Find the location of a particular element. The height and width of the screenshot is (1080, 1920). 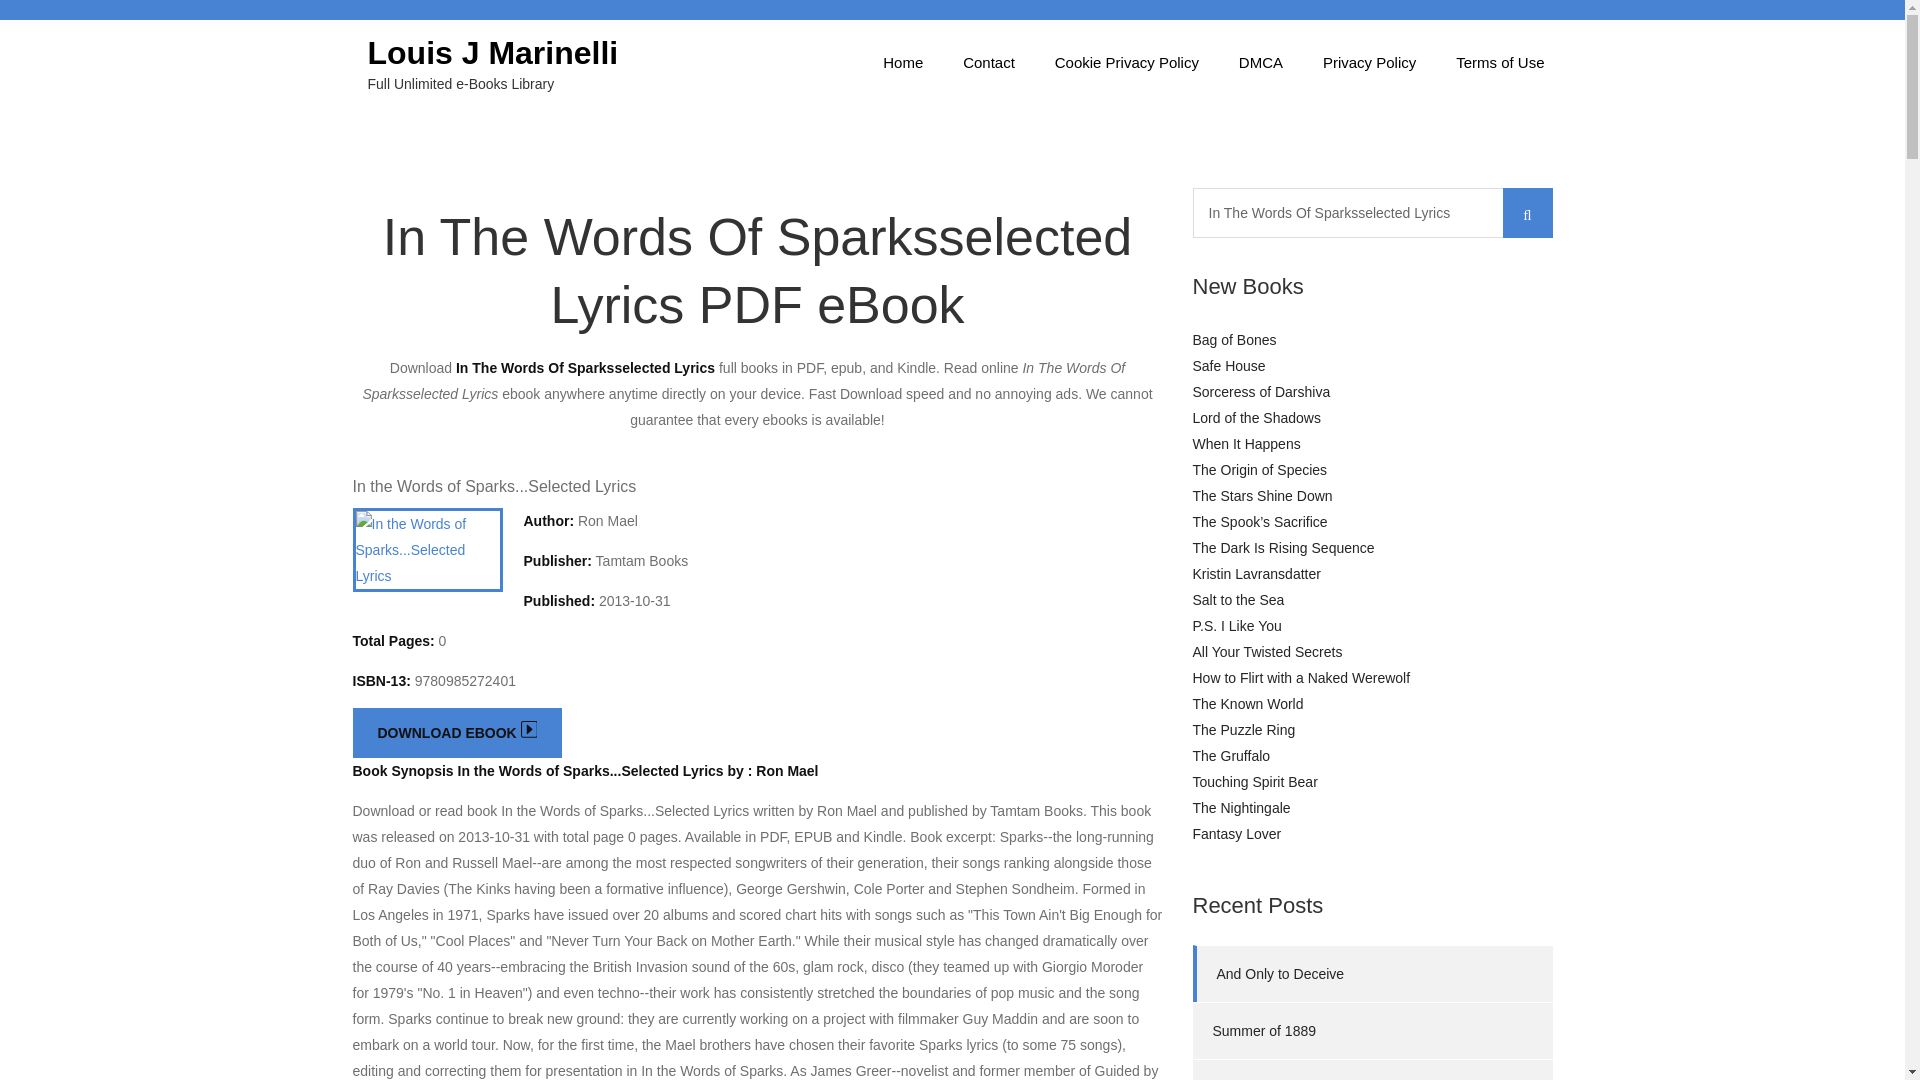

In the Words of Sparks...Selected Lyrics is located at coordinates (493, 486).